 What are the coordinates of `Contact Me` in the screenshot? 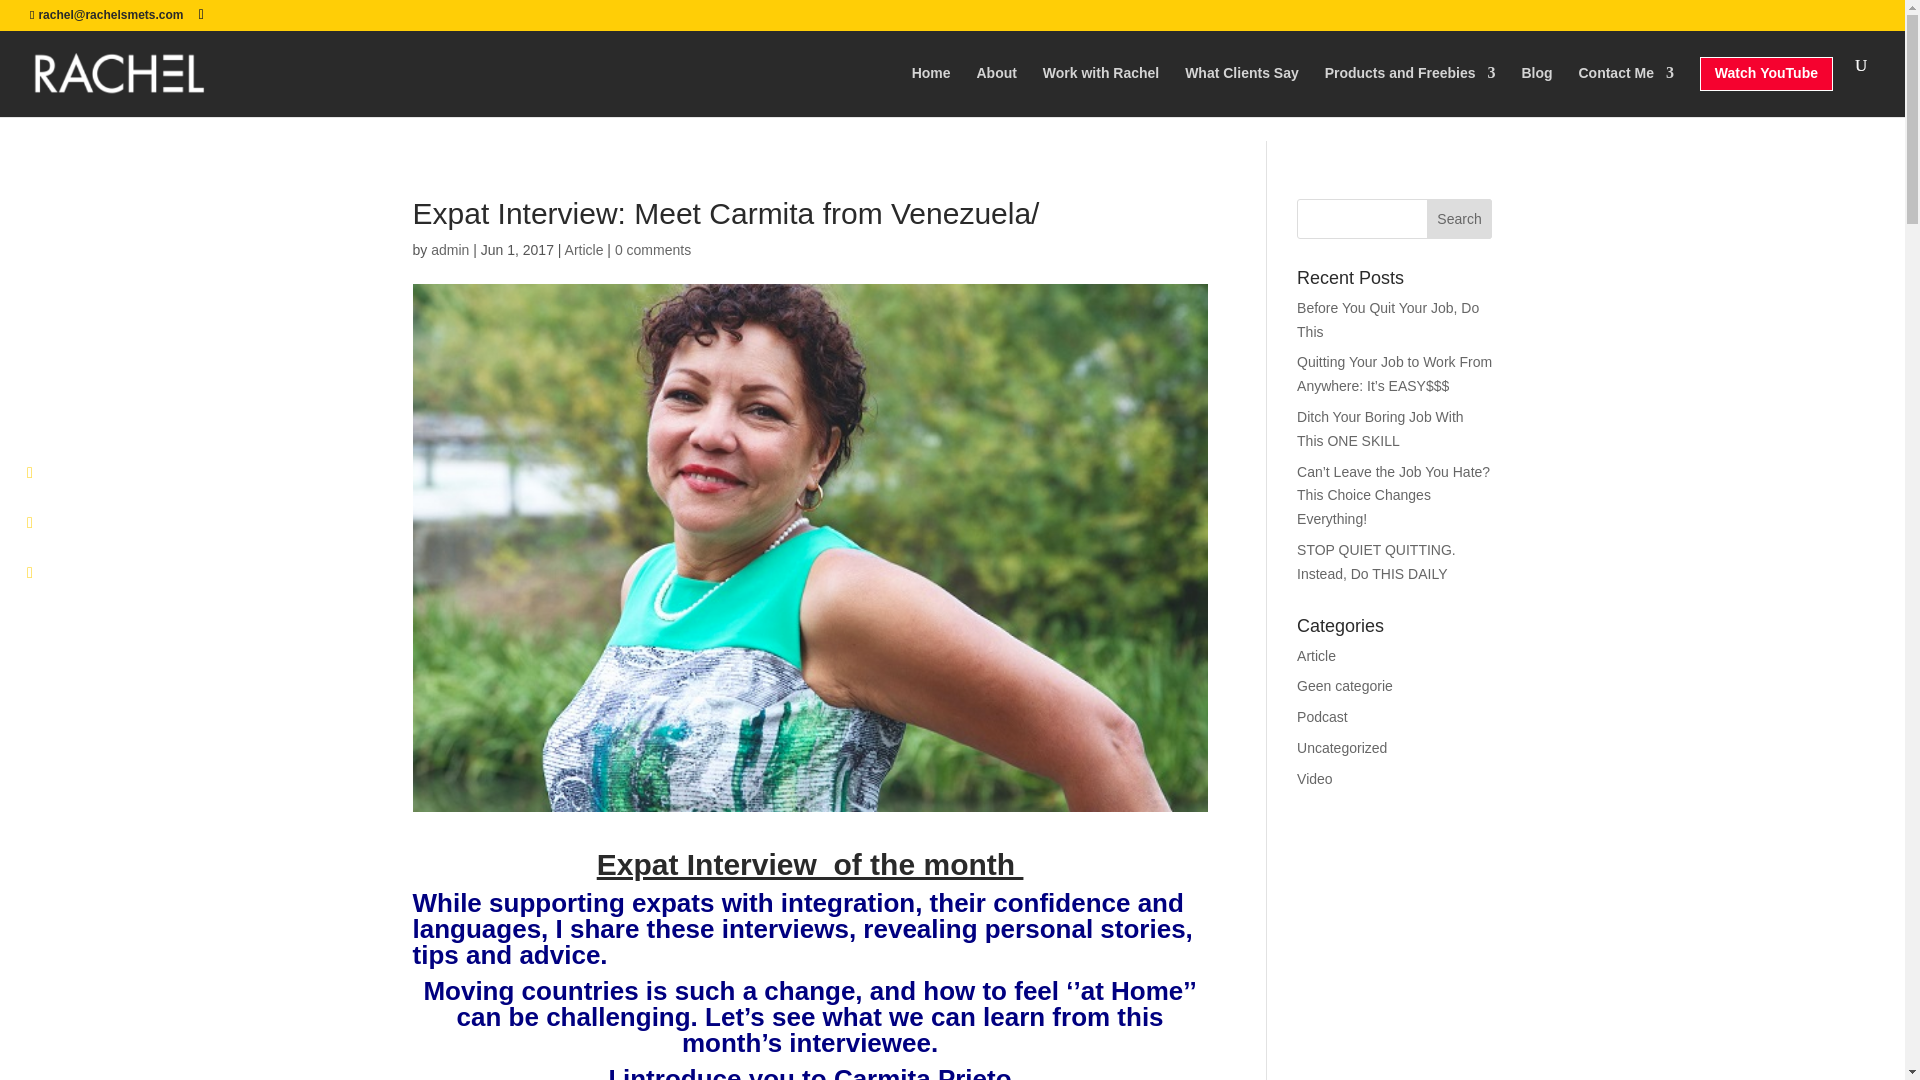 It's located at (1625, 85).